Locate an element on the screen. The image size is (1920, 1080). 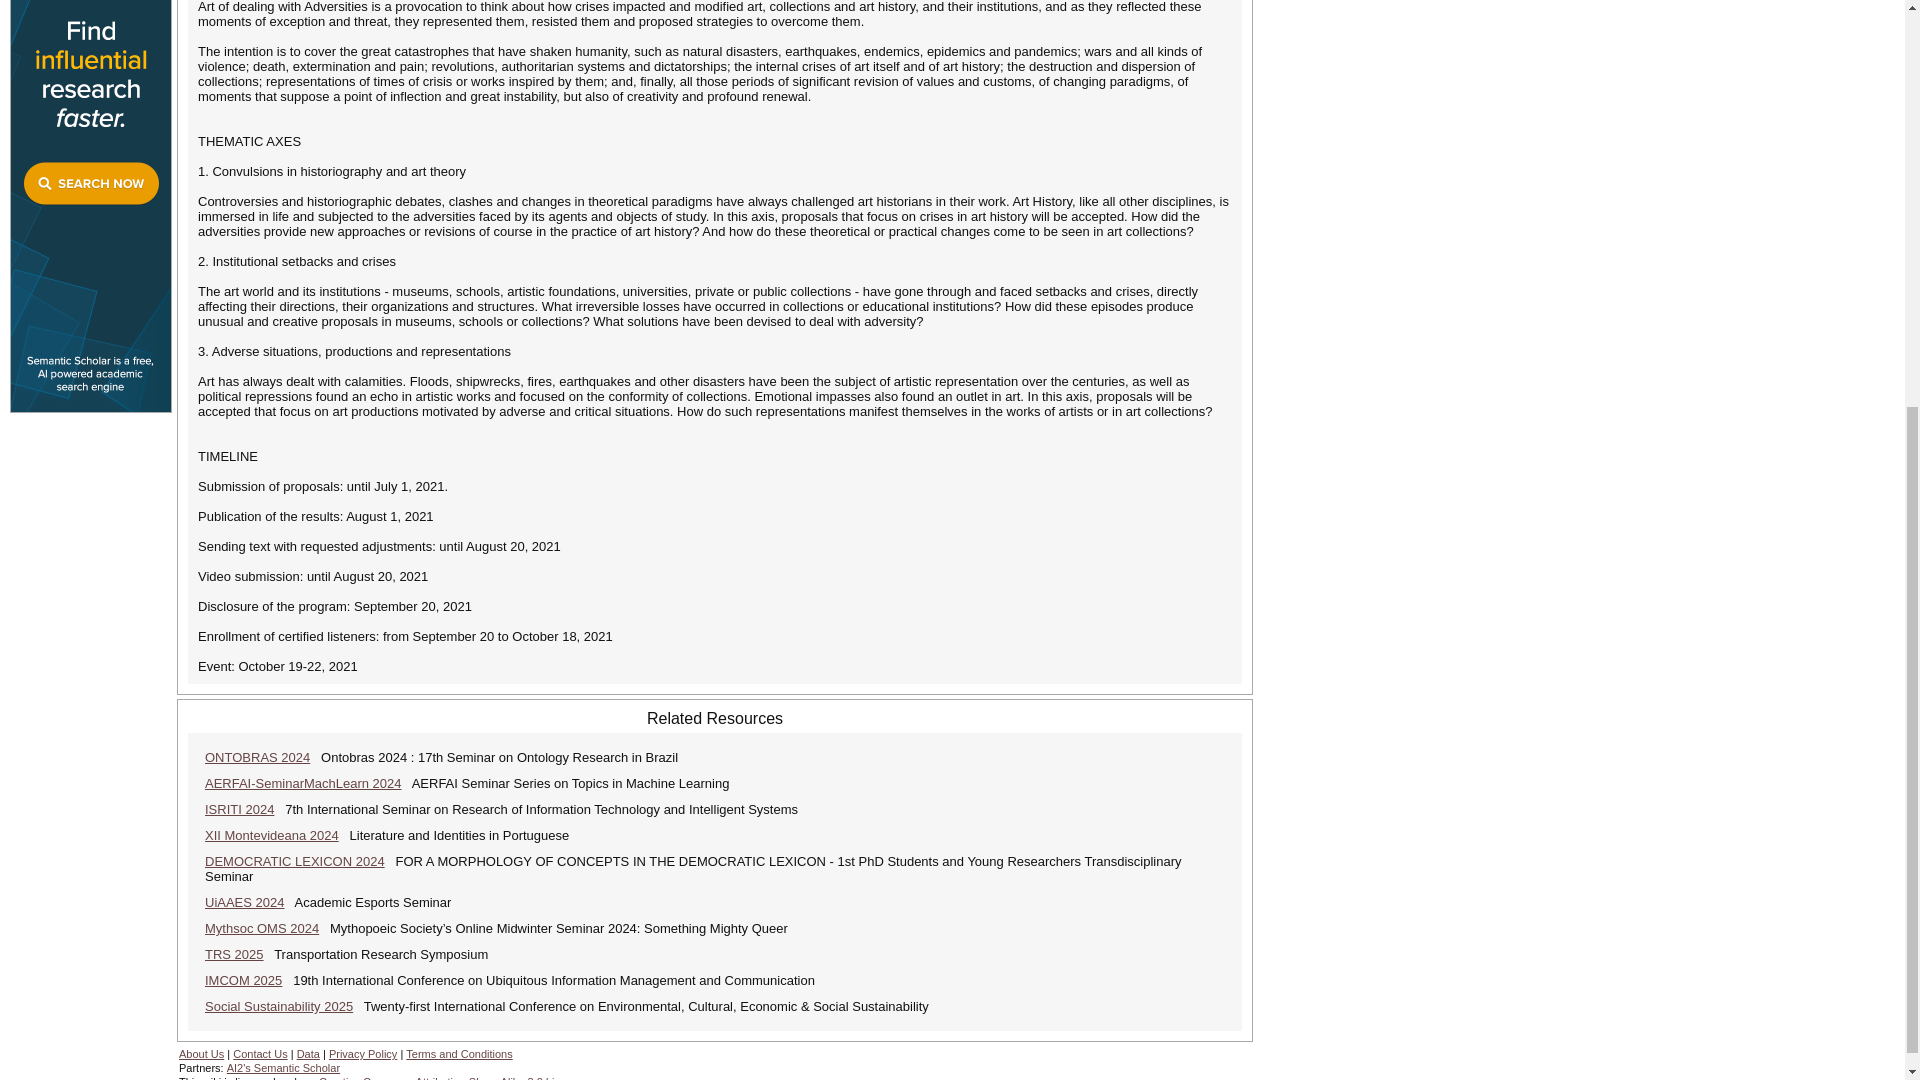
UiAAES 2024 is located at coordinates (244, 902).